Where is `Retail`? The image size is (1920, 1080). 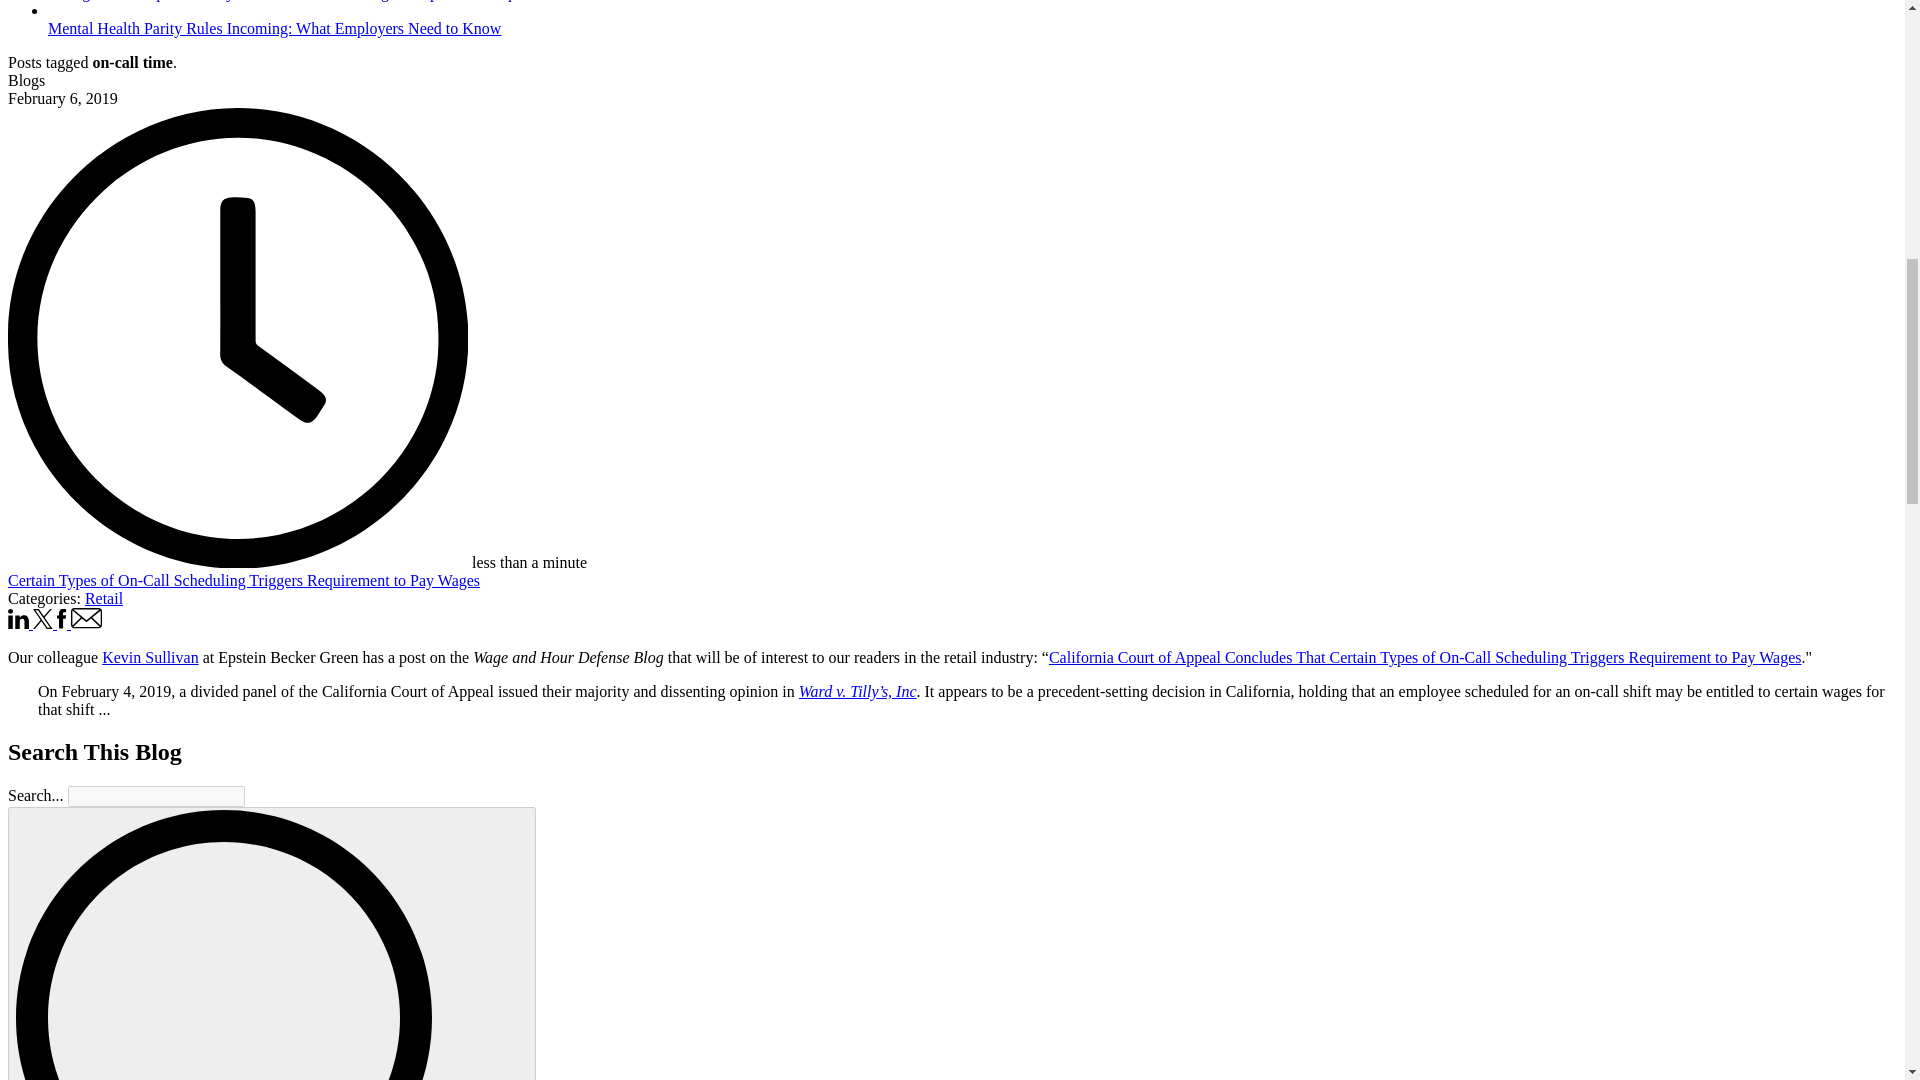
Retail is located at coordinates (103, 598).